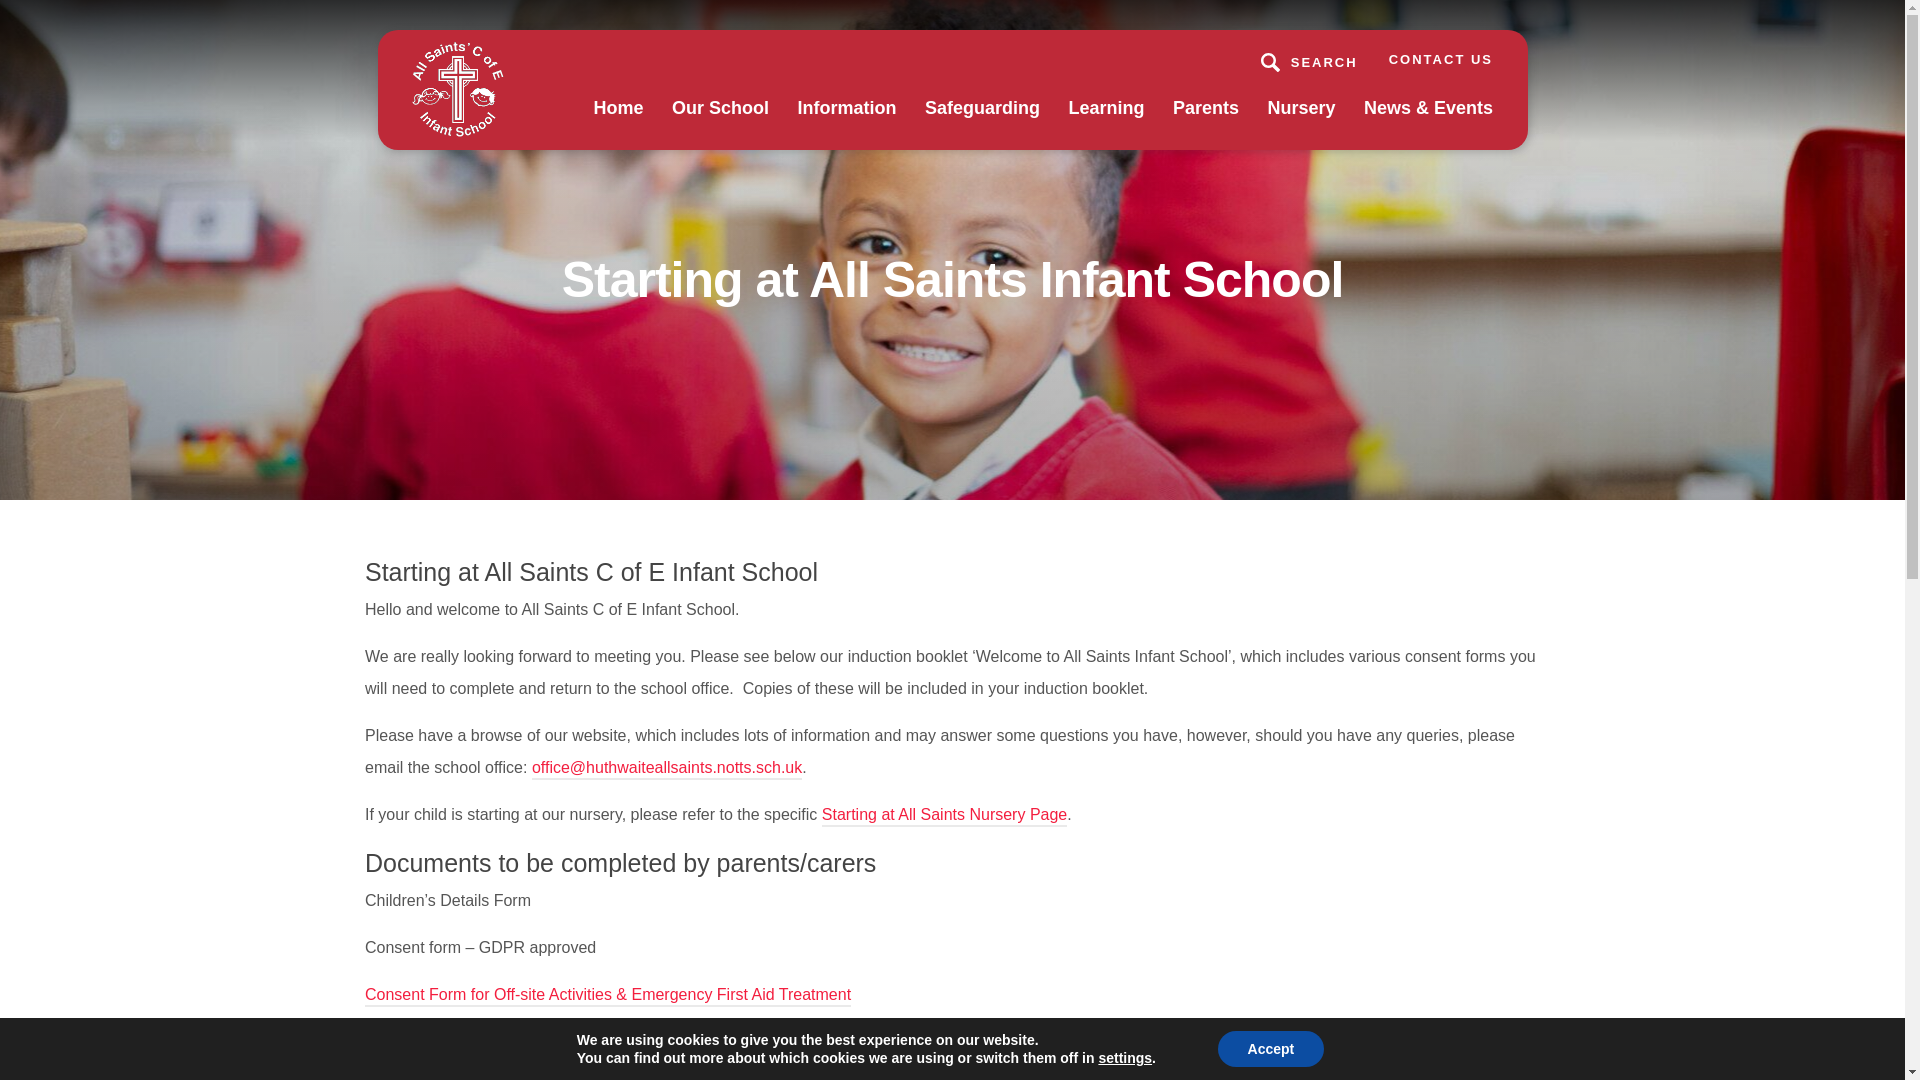  What do you see at coordinates (618, 122) in the screenshot?
I see `Home` at bounding box center [618, 122].